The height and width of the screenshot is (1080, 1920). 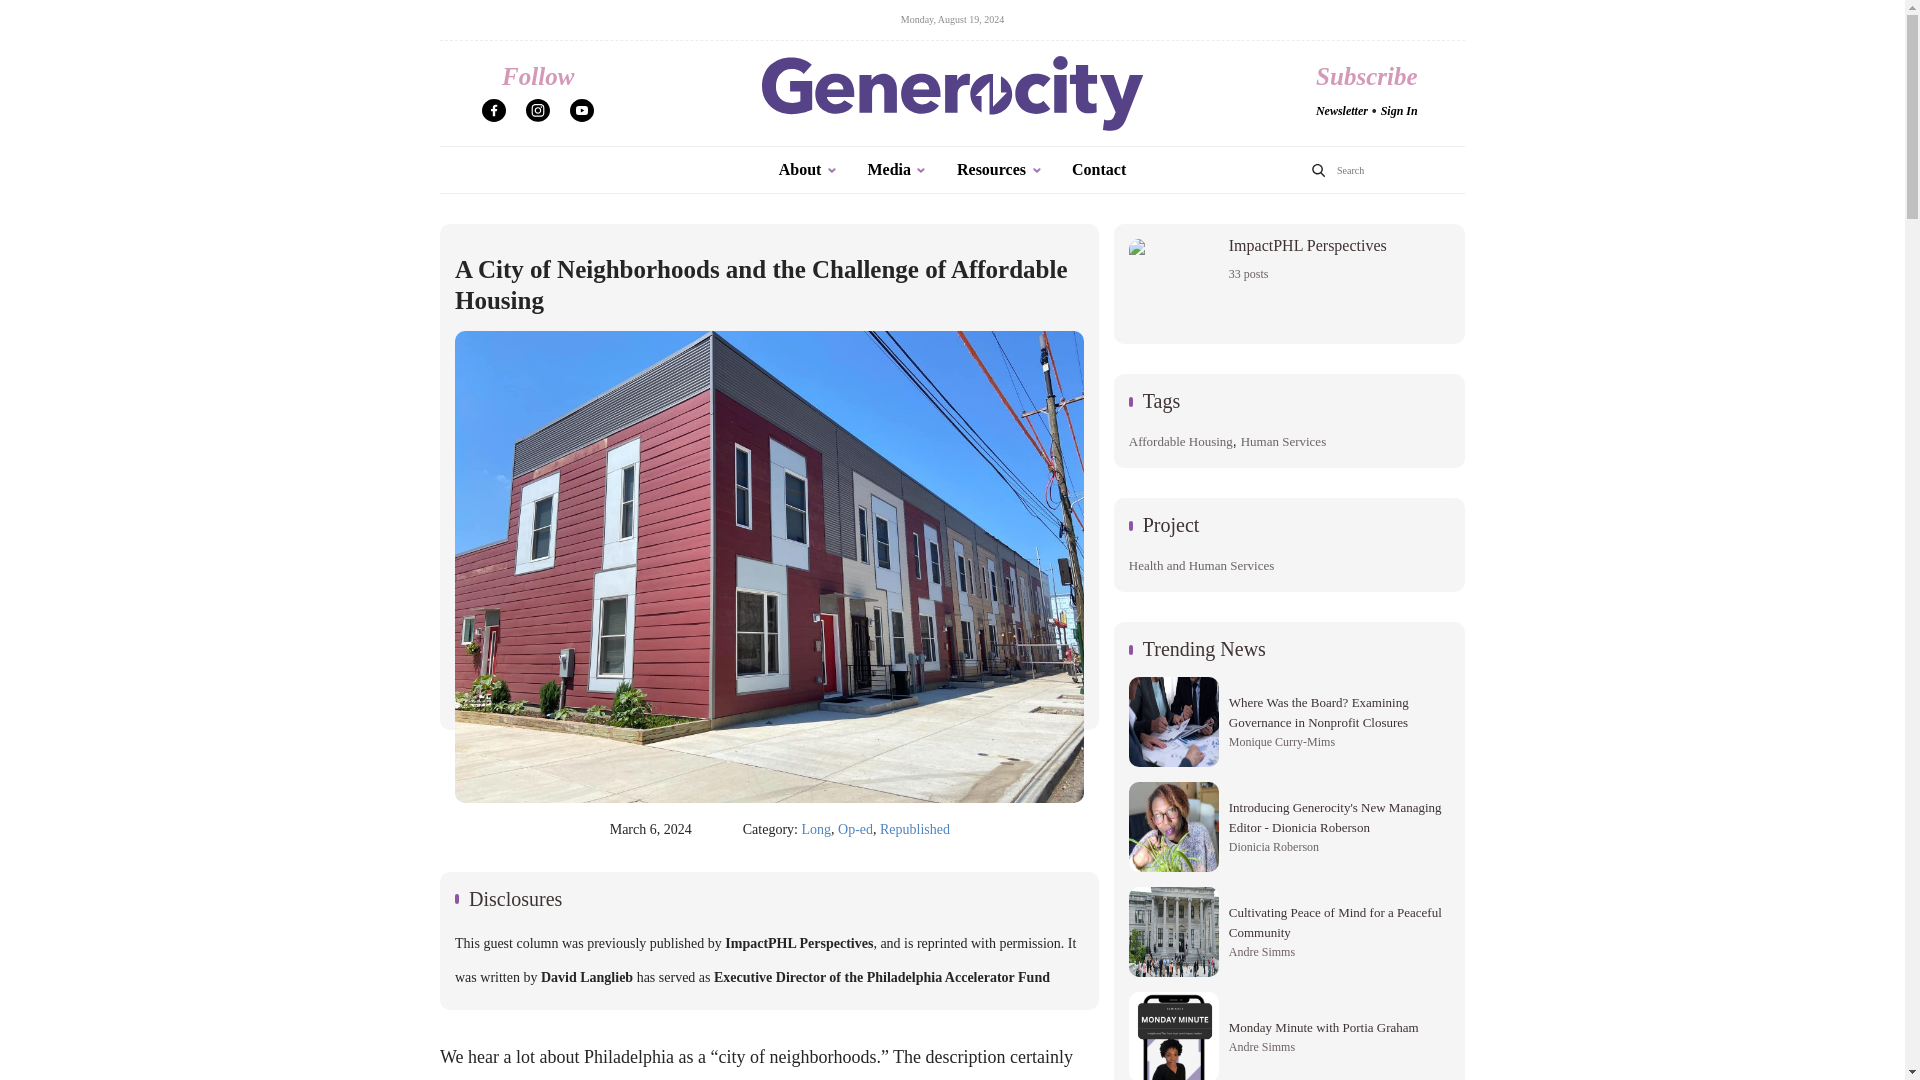 What do you see at coordinates (1283, 442) in the screenshot?
I see `Sign In` at bounding box center [1283, 442].